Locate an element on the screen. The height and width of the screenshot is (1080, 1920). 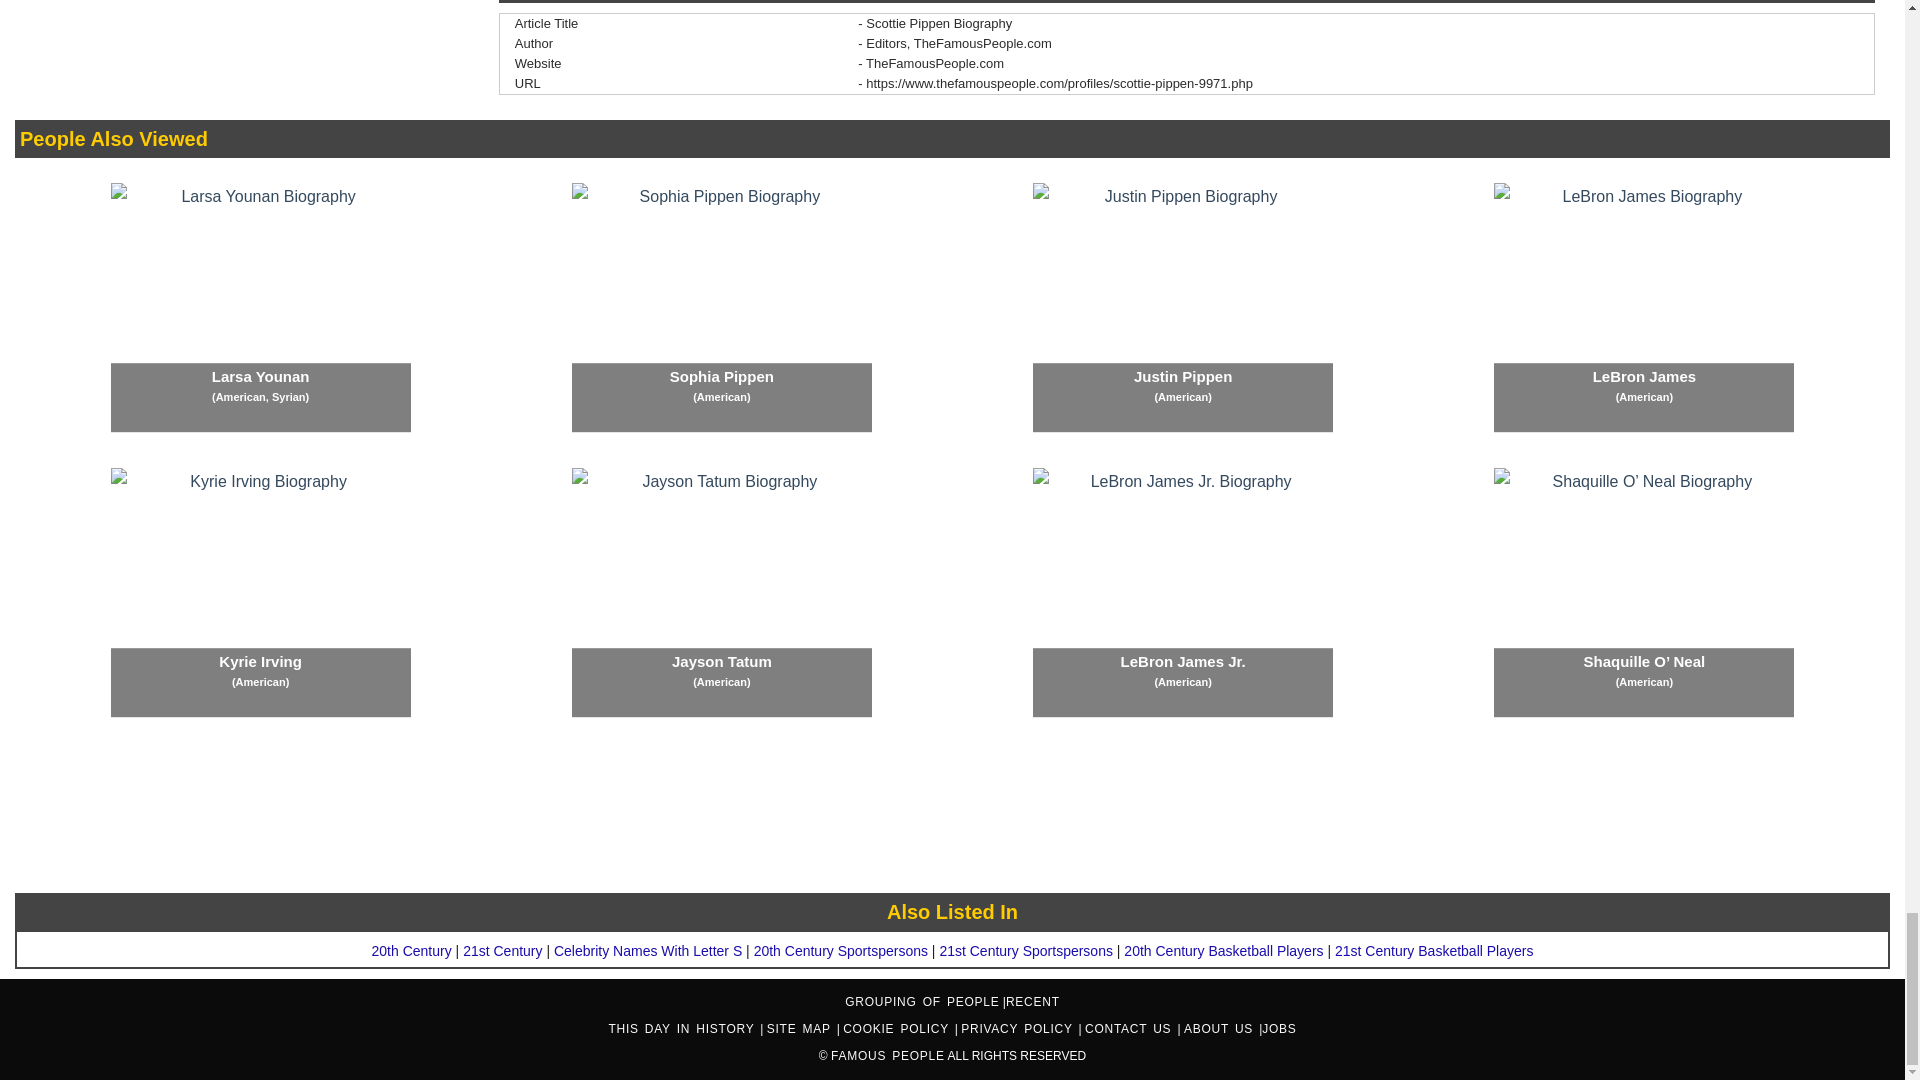
Larsa Younan is located at coordinates (260, 308).